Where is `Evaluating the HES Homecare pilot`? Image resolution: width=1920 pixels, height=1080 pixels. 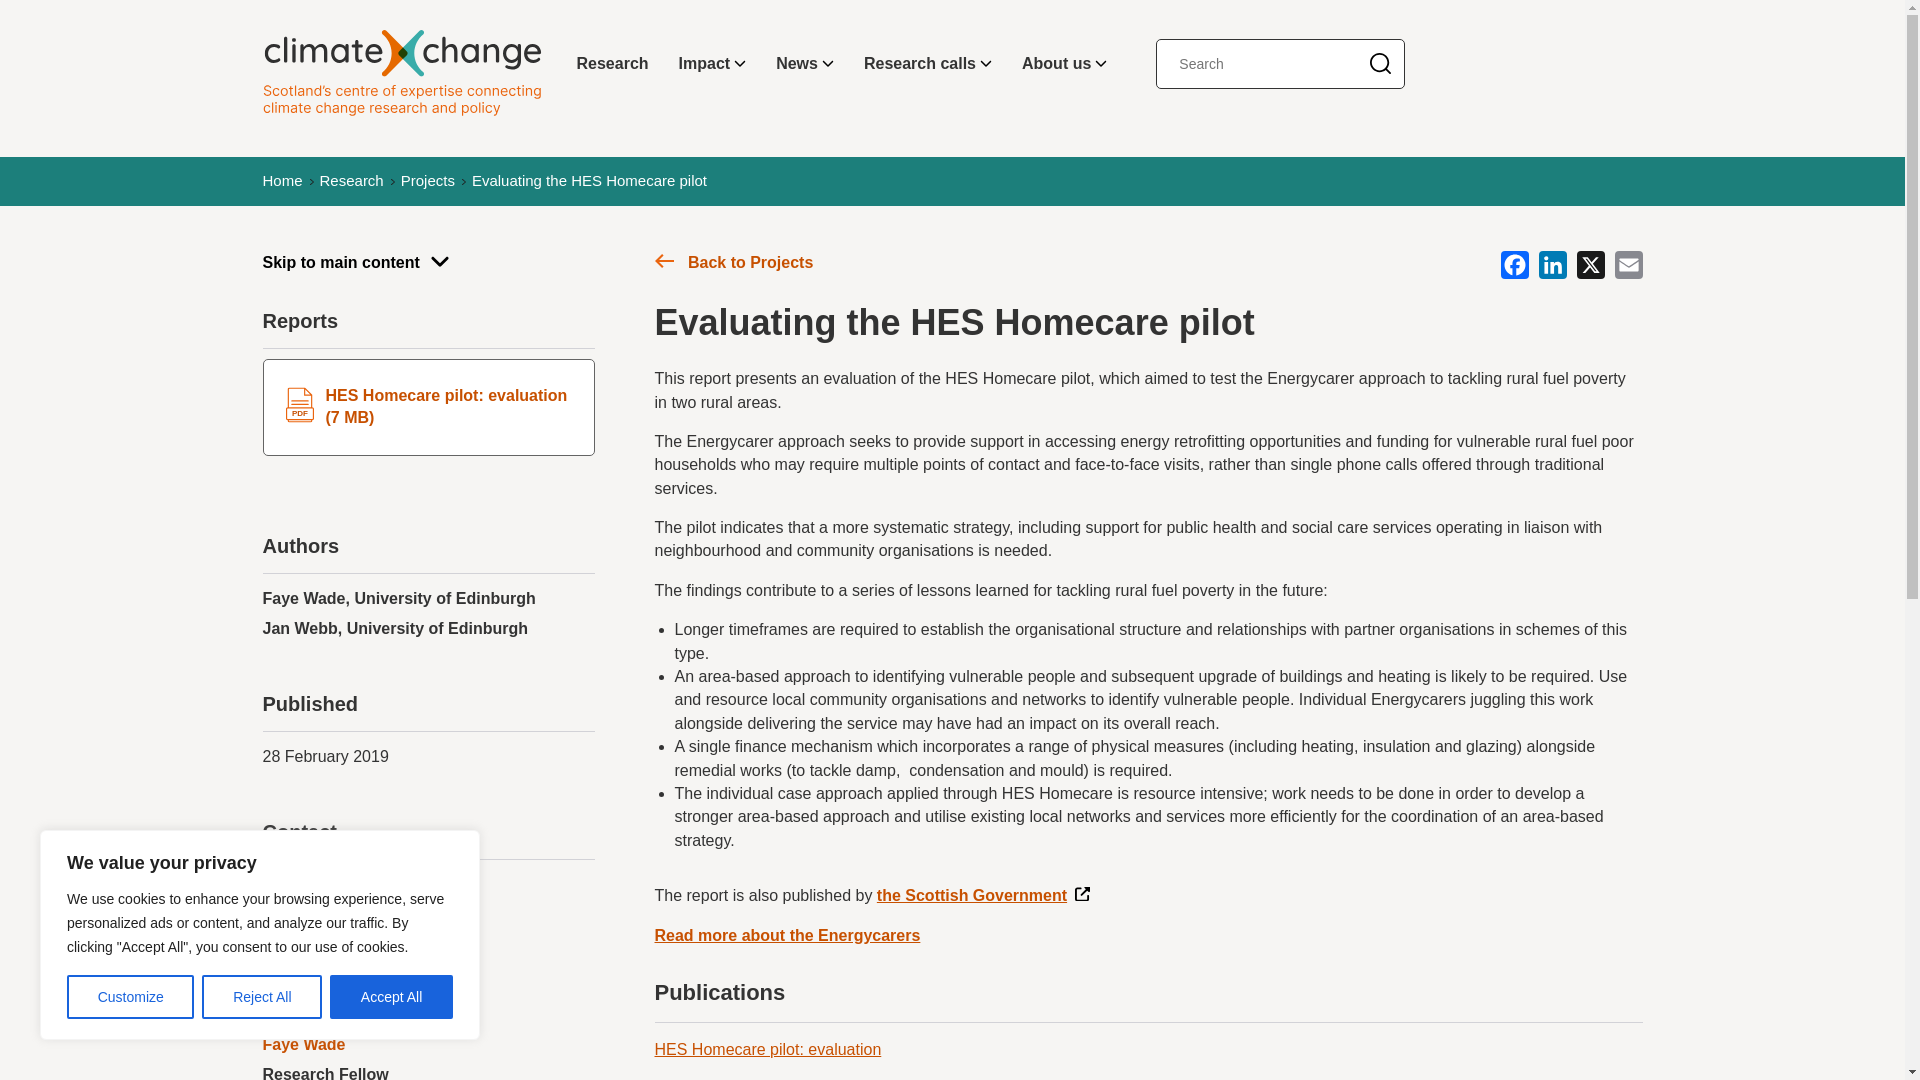
Evaluating the HES Homecare pilot is located at coordinates (589, 181).